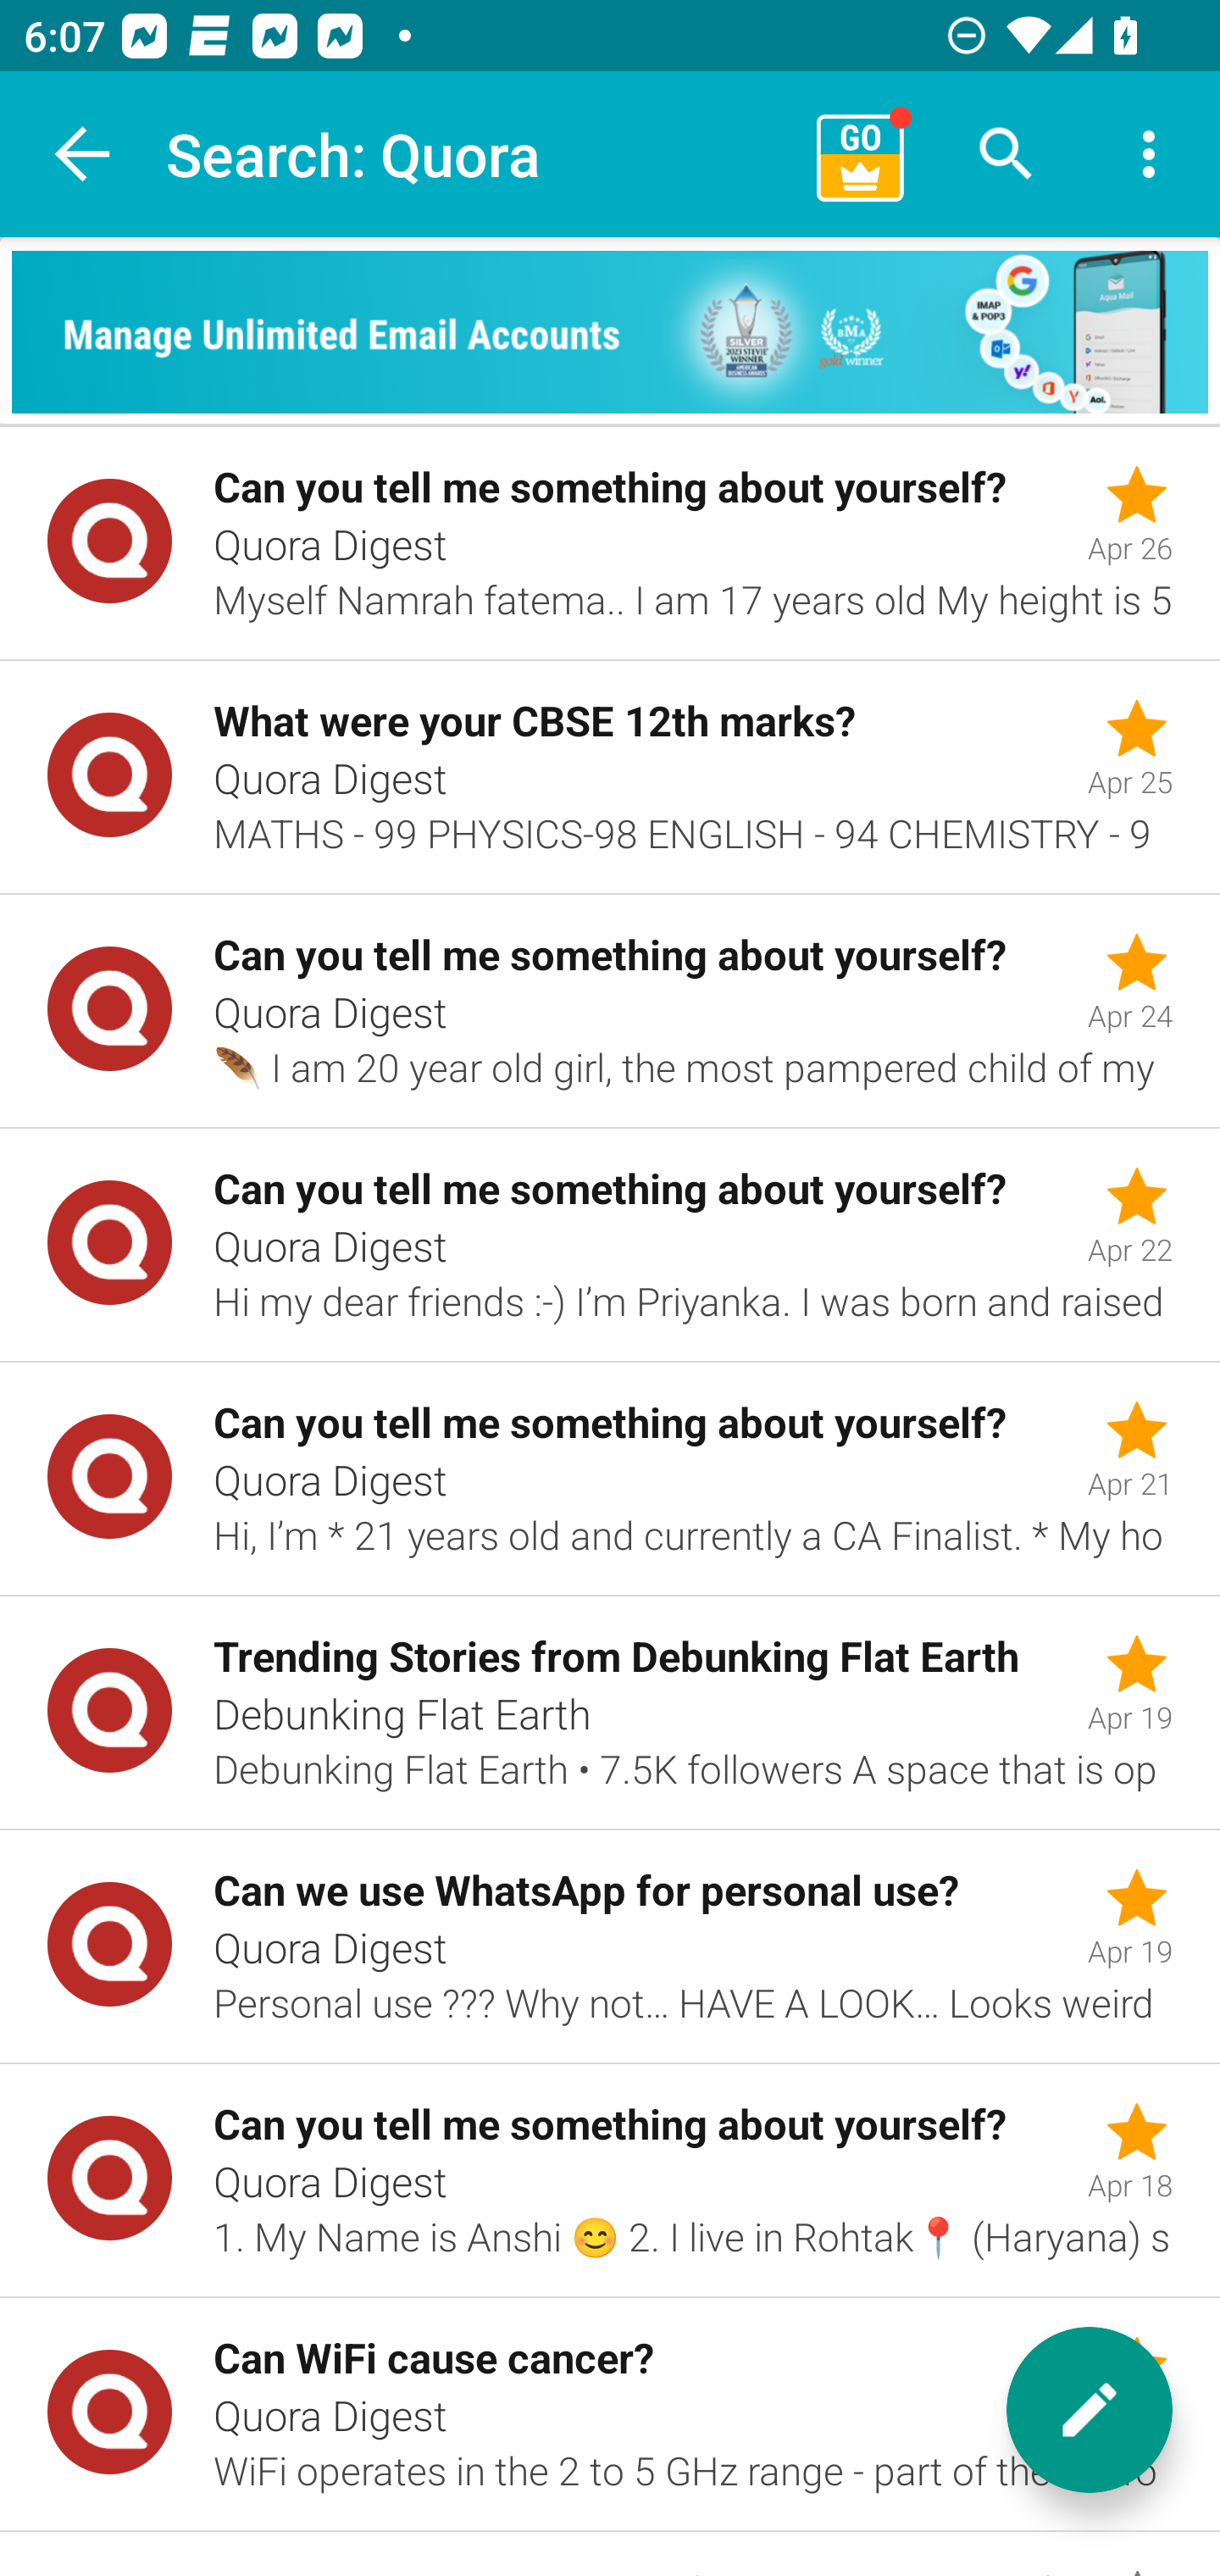 The width and height of the screenshot is (1220, 2576). Describe the element at coordinates (1090, 2410) in the screenshot. I see `New message` at that location.